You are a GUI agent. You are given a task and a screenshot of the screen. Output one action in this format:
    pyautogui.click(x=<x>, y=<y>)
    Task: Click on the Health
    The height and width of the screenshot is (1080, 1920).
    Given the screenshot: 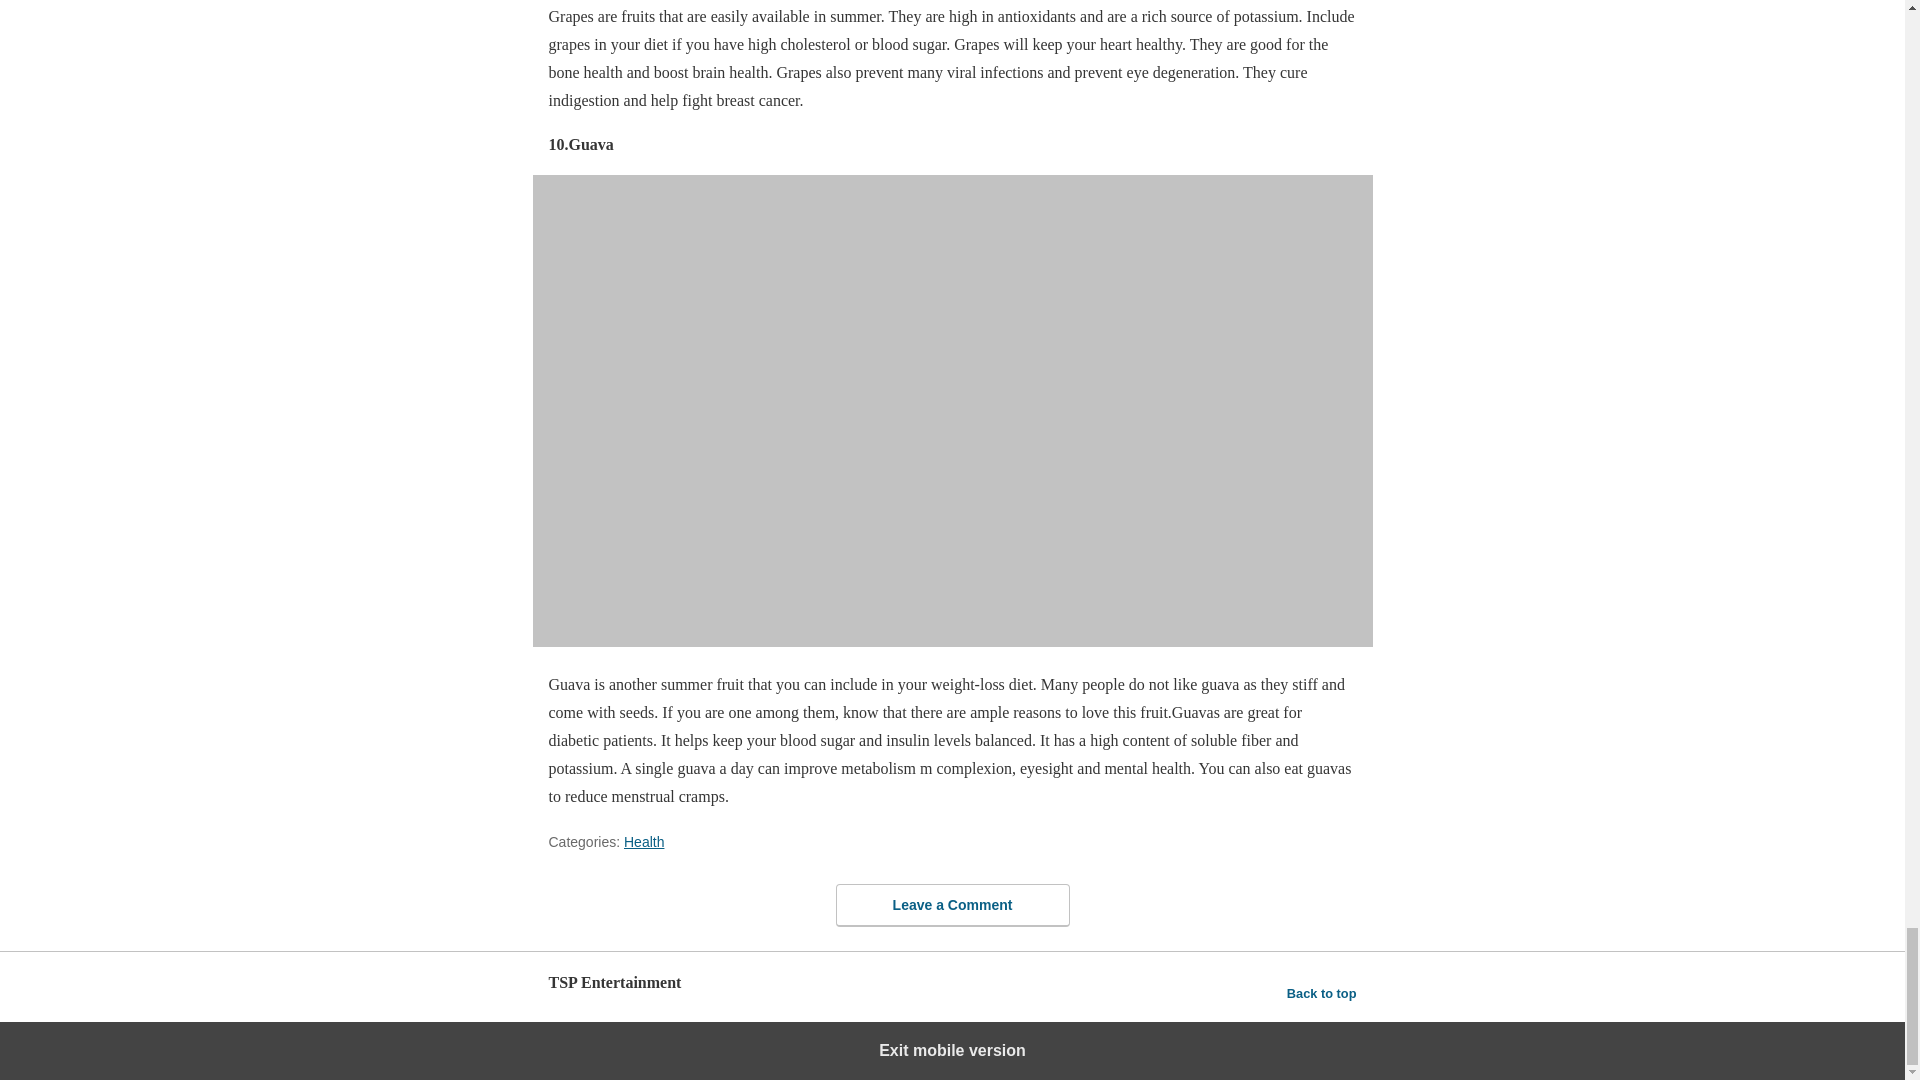 What is the action you would take?
    pyautogui.click(x=644, y=841)
    